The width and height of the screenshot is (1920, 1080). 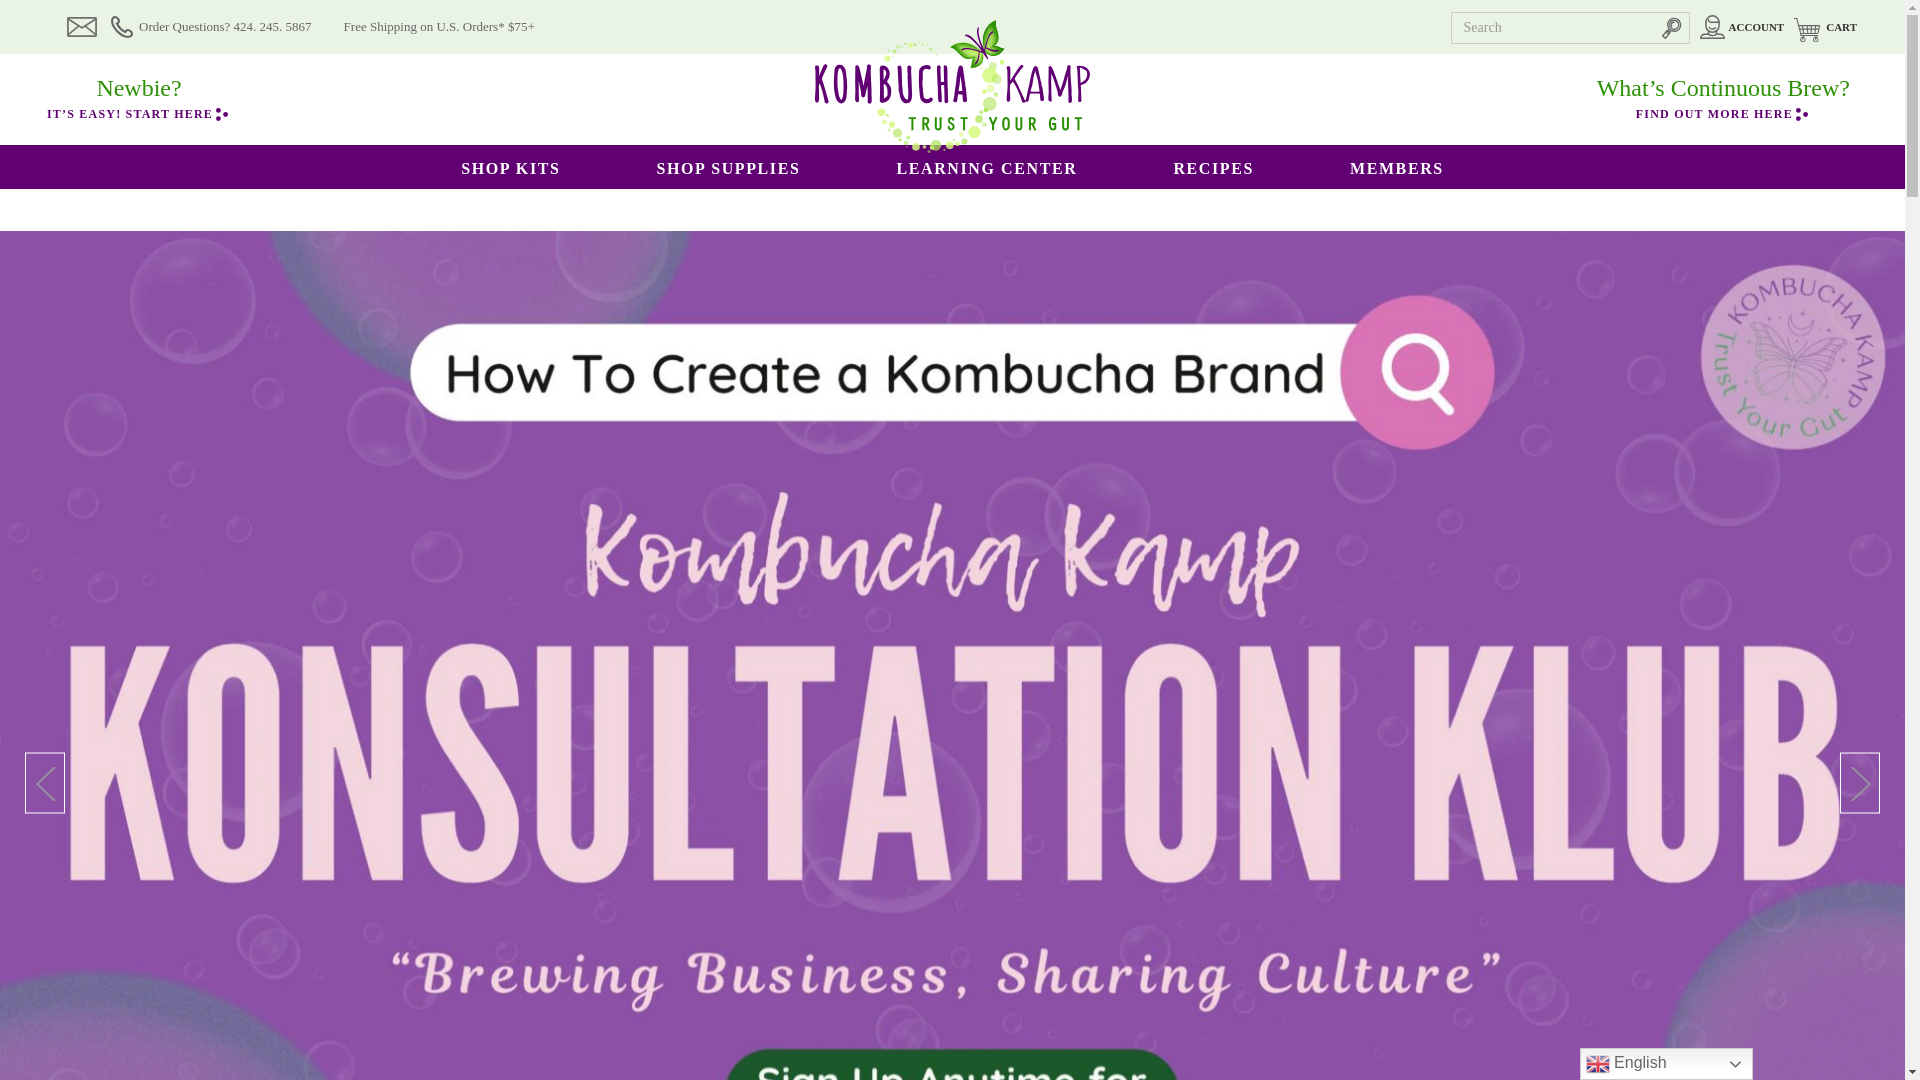 What do you see at coordinates (1742, 26) in the screenshot?
I see `ACCOUNT` at bounding box center [1742, 26].